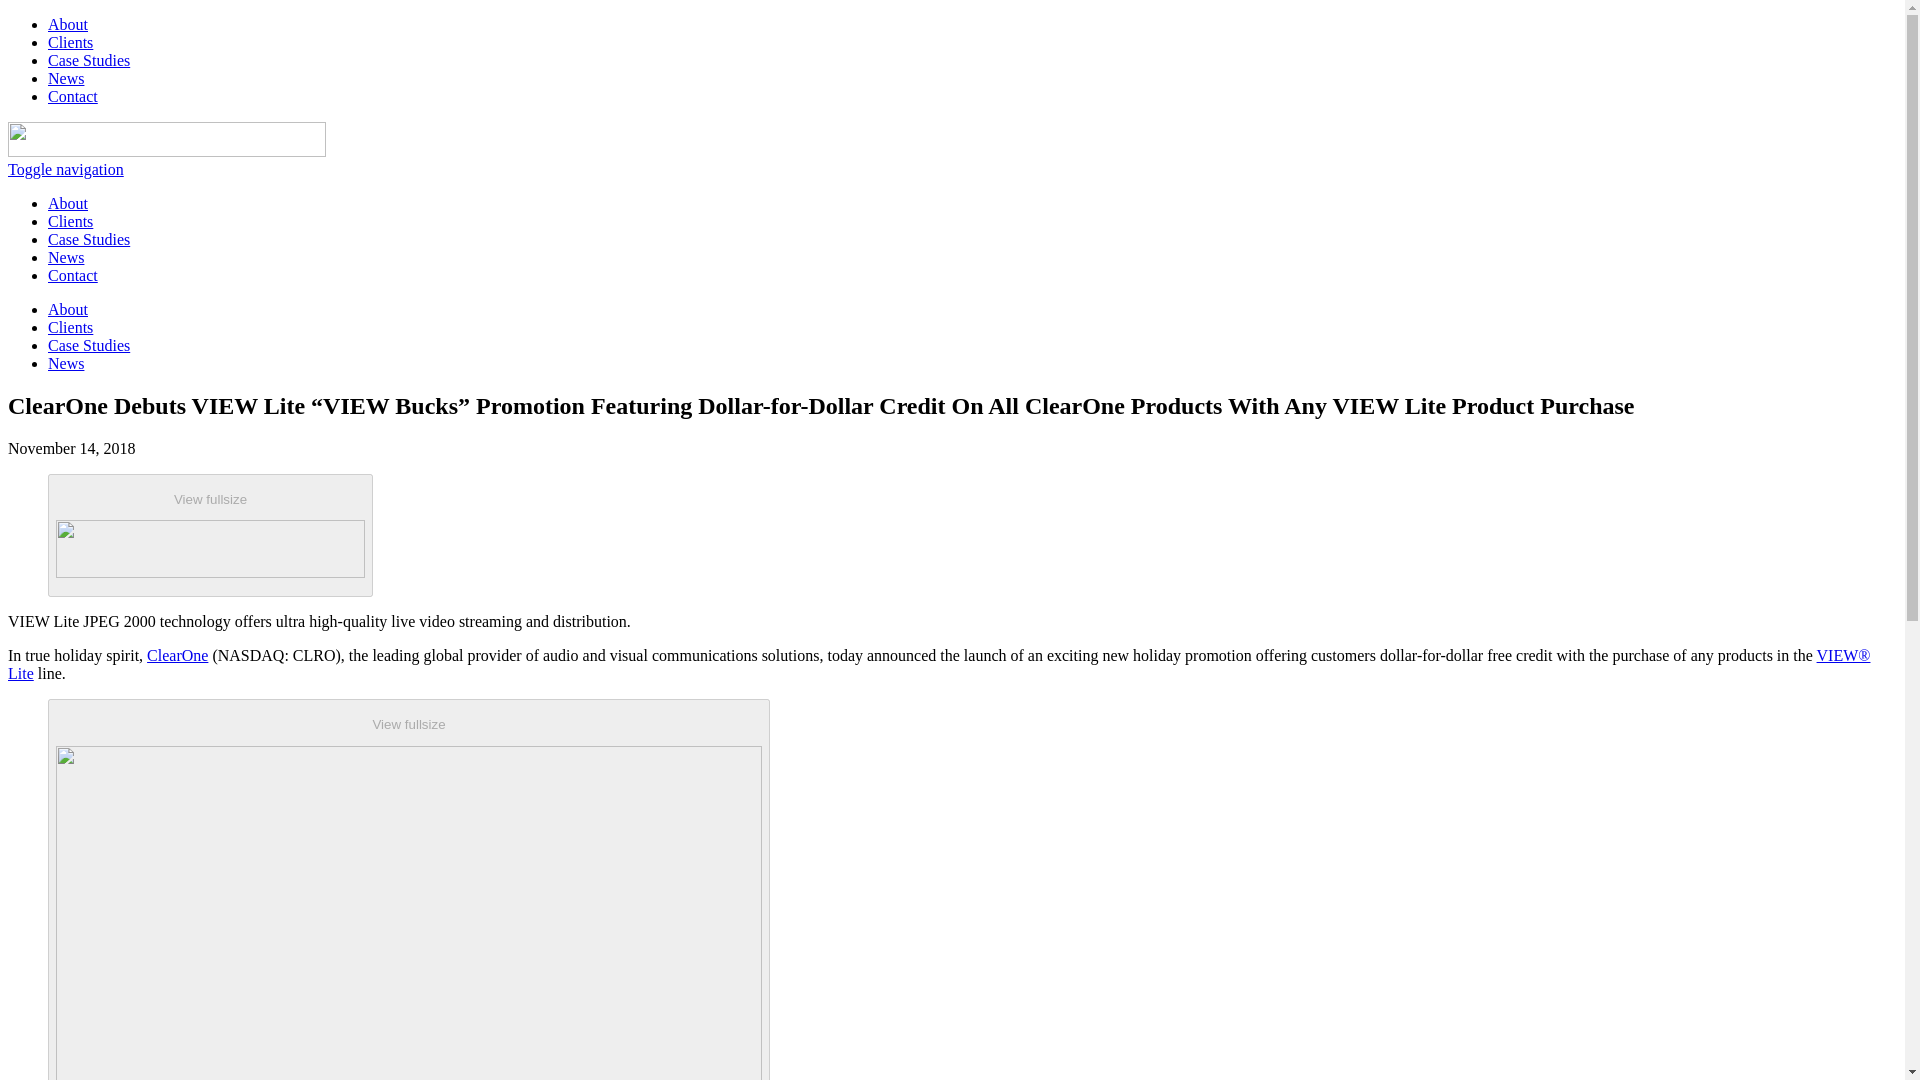 The width and height of the screenshot is (1920, 1080). I want to click on About, so click(68, 24).